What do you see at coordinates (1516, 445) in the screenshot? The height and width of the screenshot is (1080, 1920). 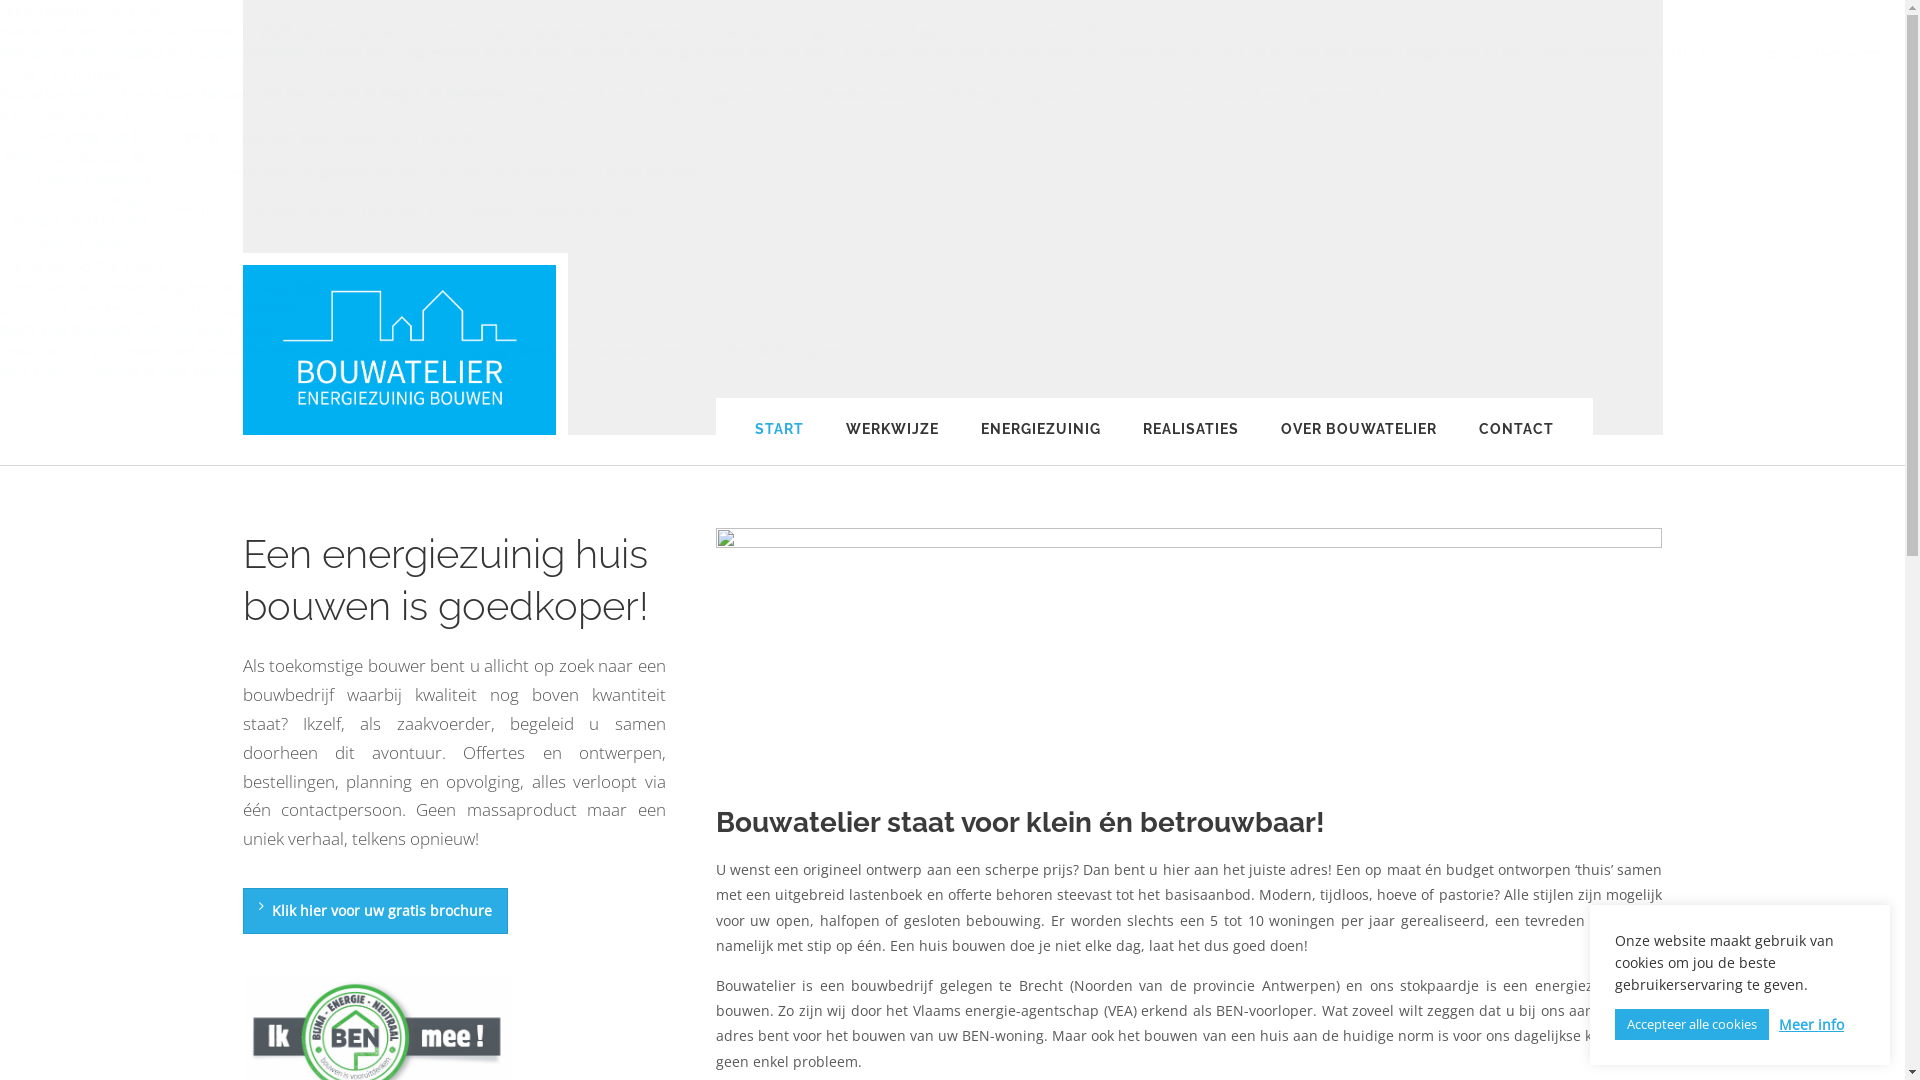 I see `CONTACT` at bounding box center [1516, 445].